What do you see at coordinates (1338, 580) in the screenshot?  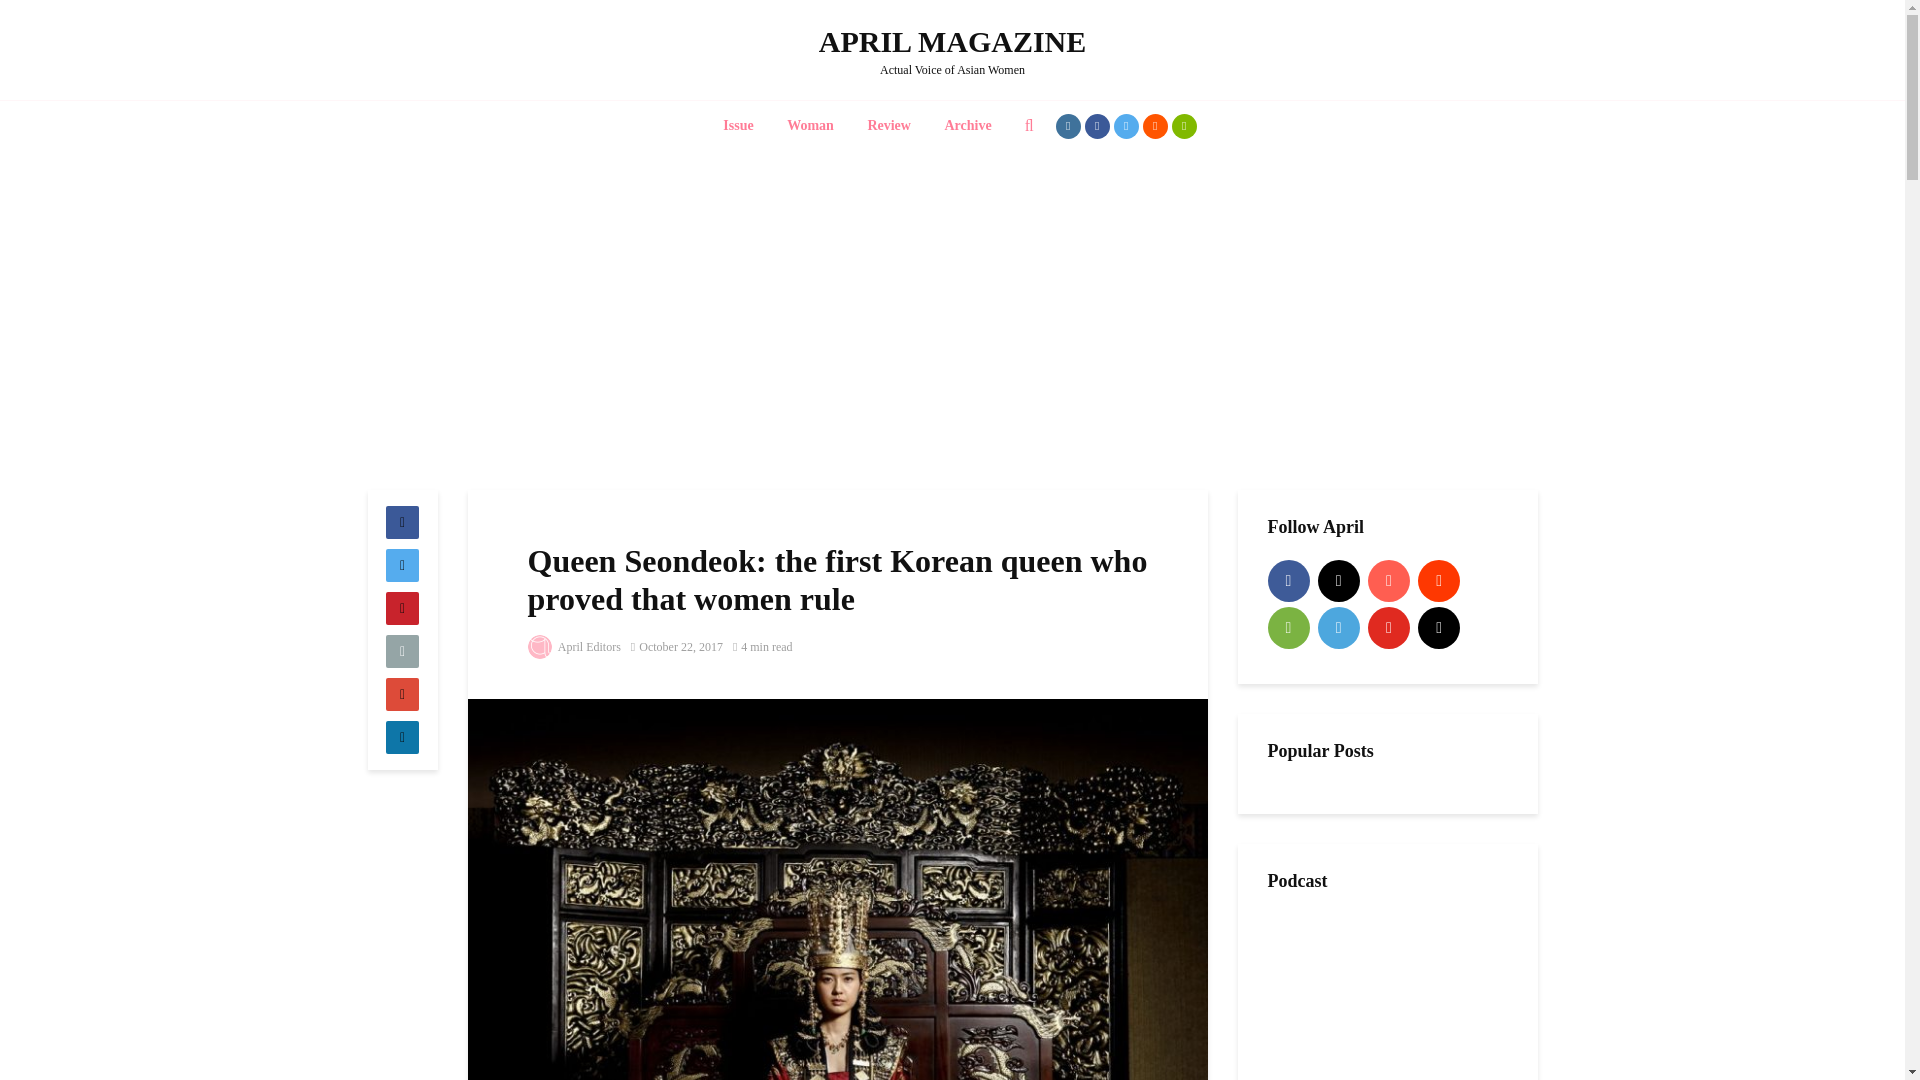 I see `Instagram` at bounding box center [1338, 580].